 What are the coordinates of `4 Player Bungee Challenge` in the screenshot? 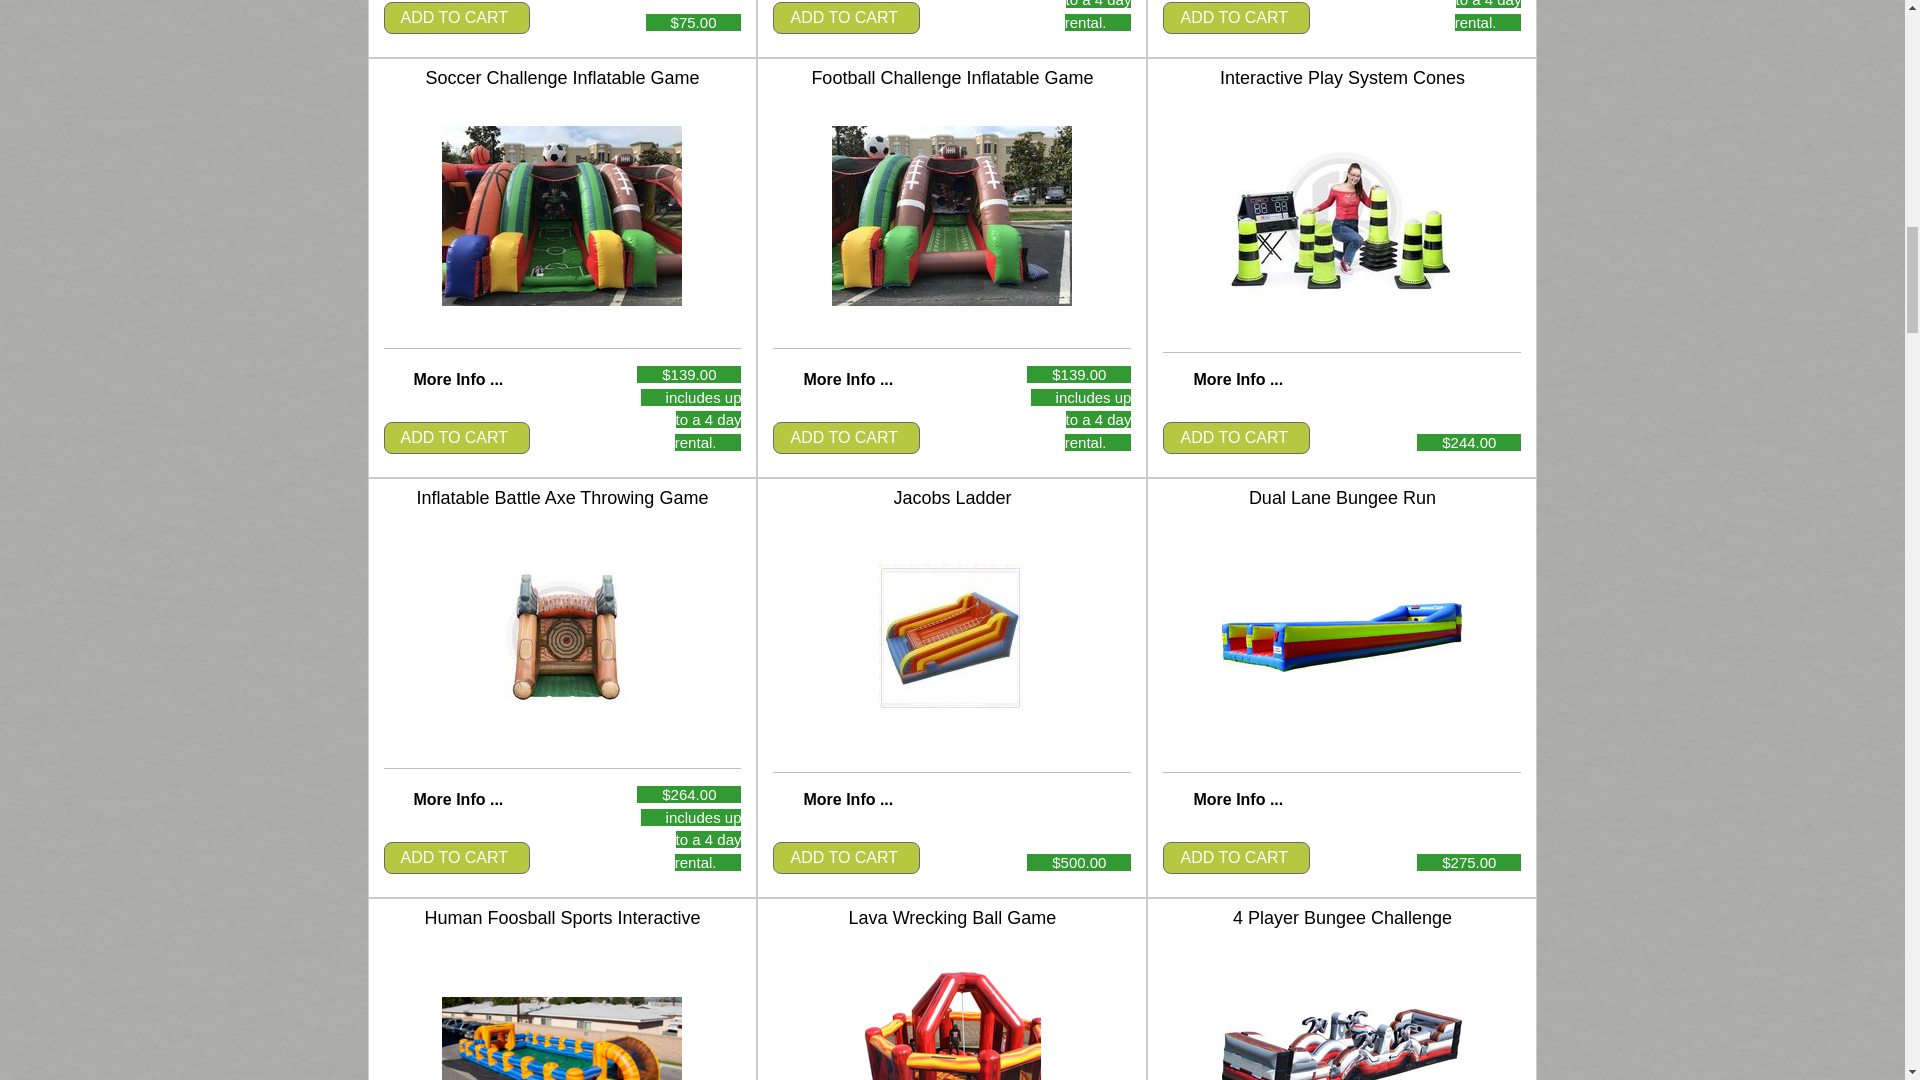 It's located at (1341, 1044).